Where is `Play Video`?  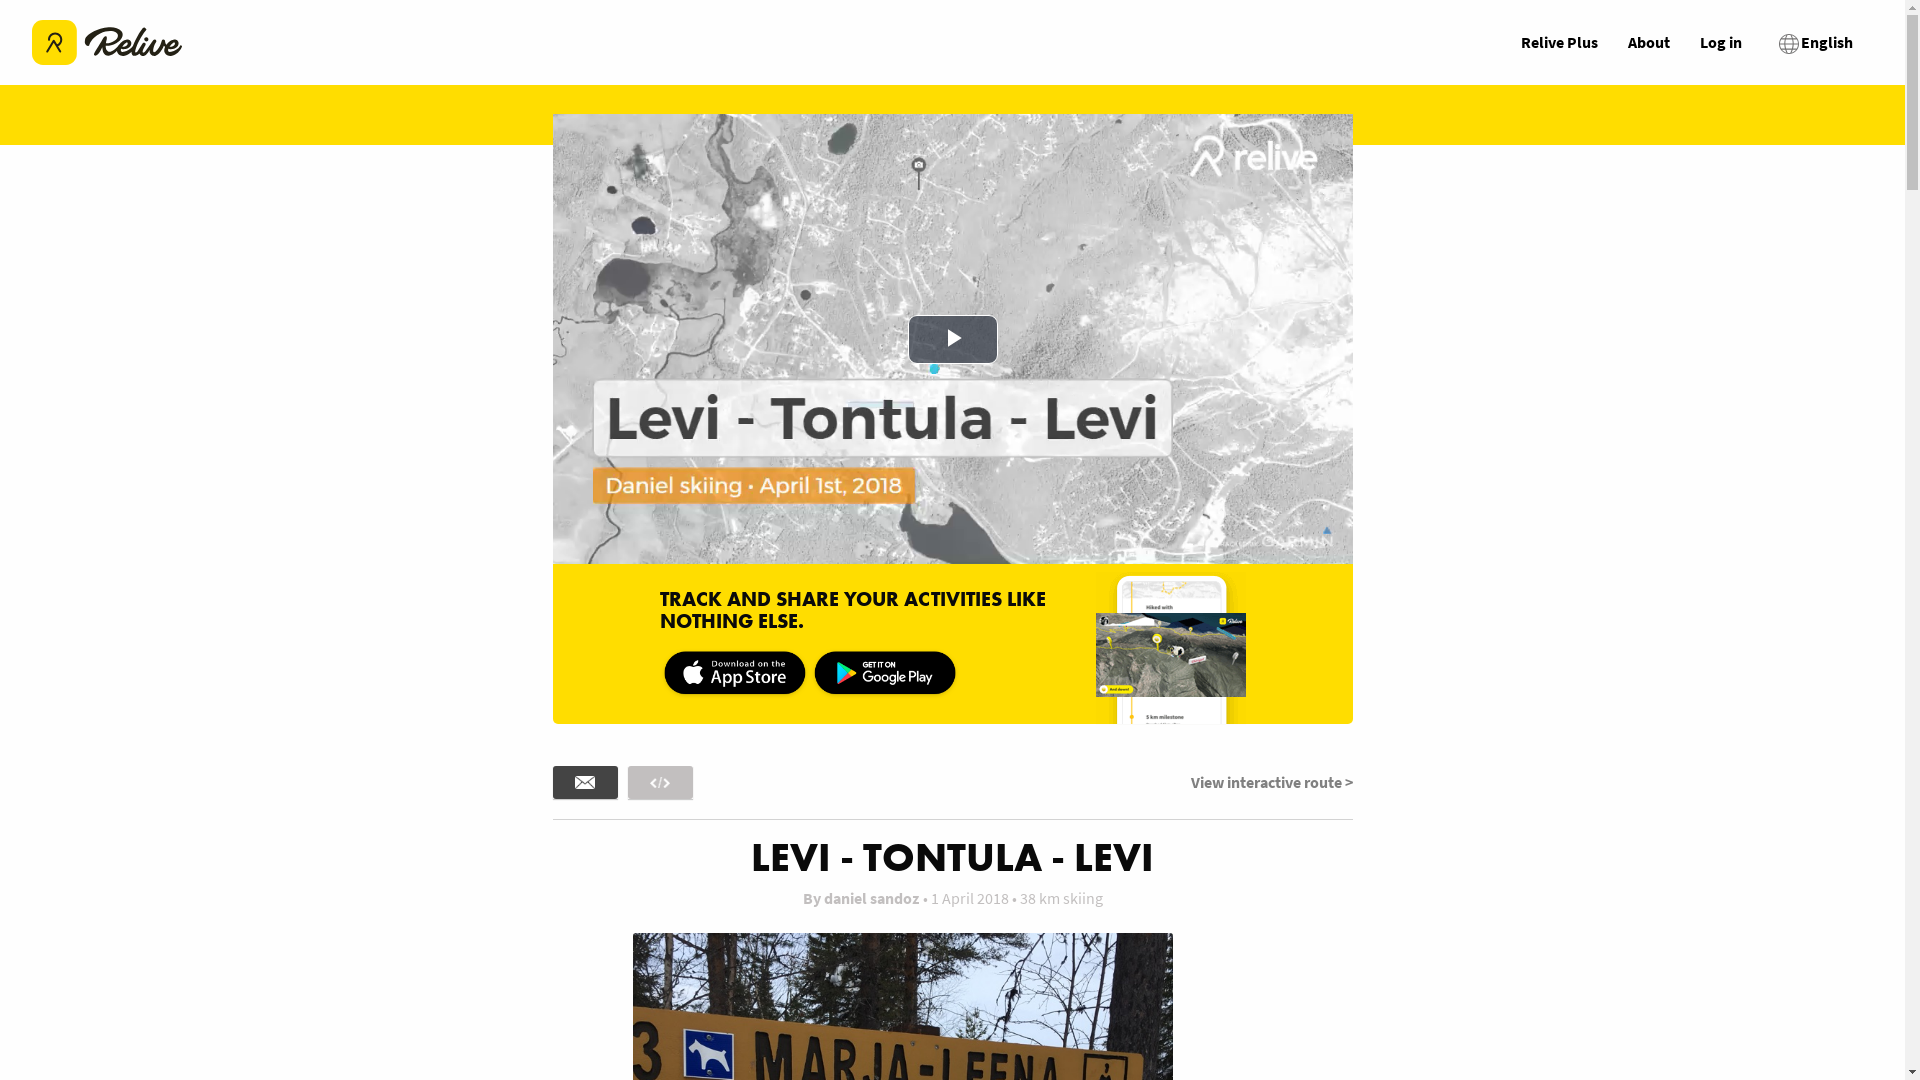 Play Video is located at coordinates (953, 340).